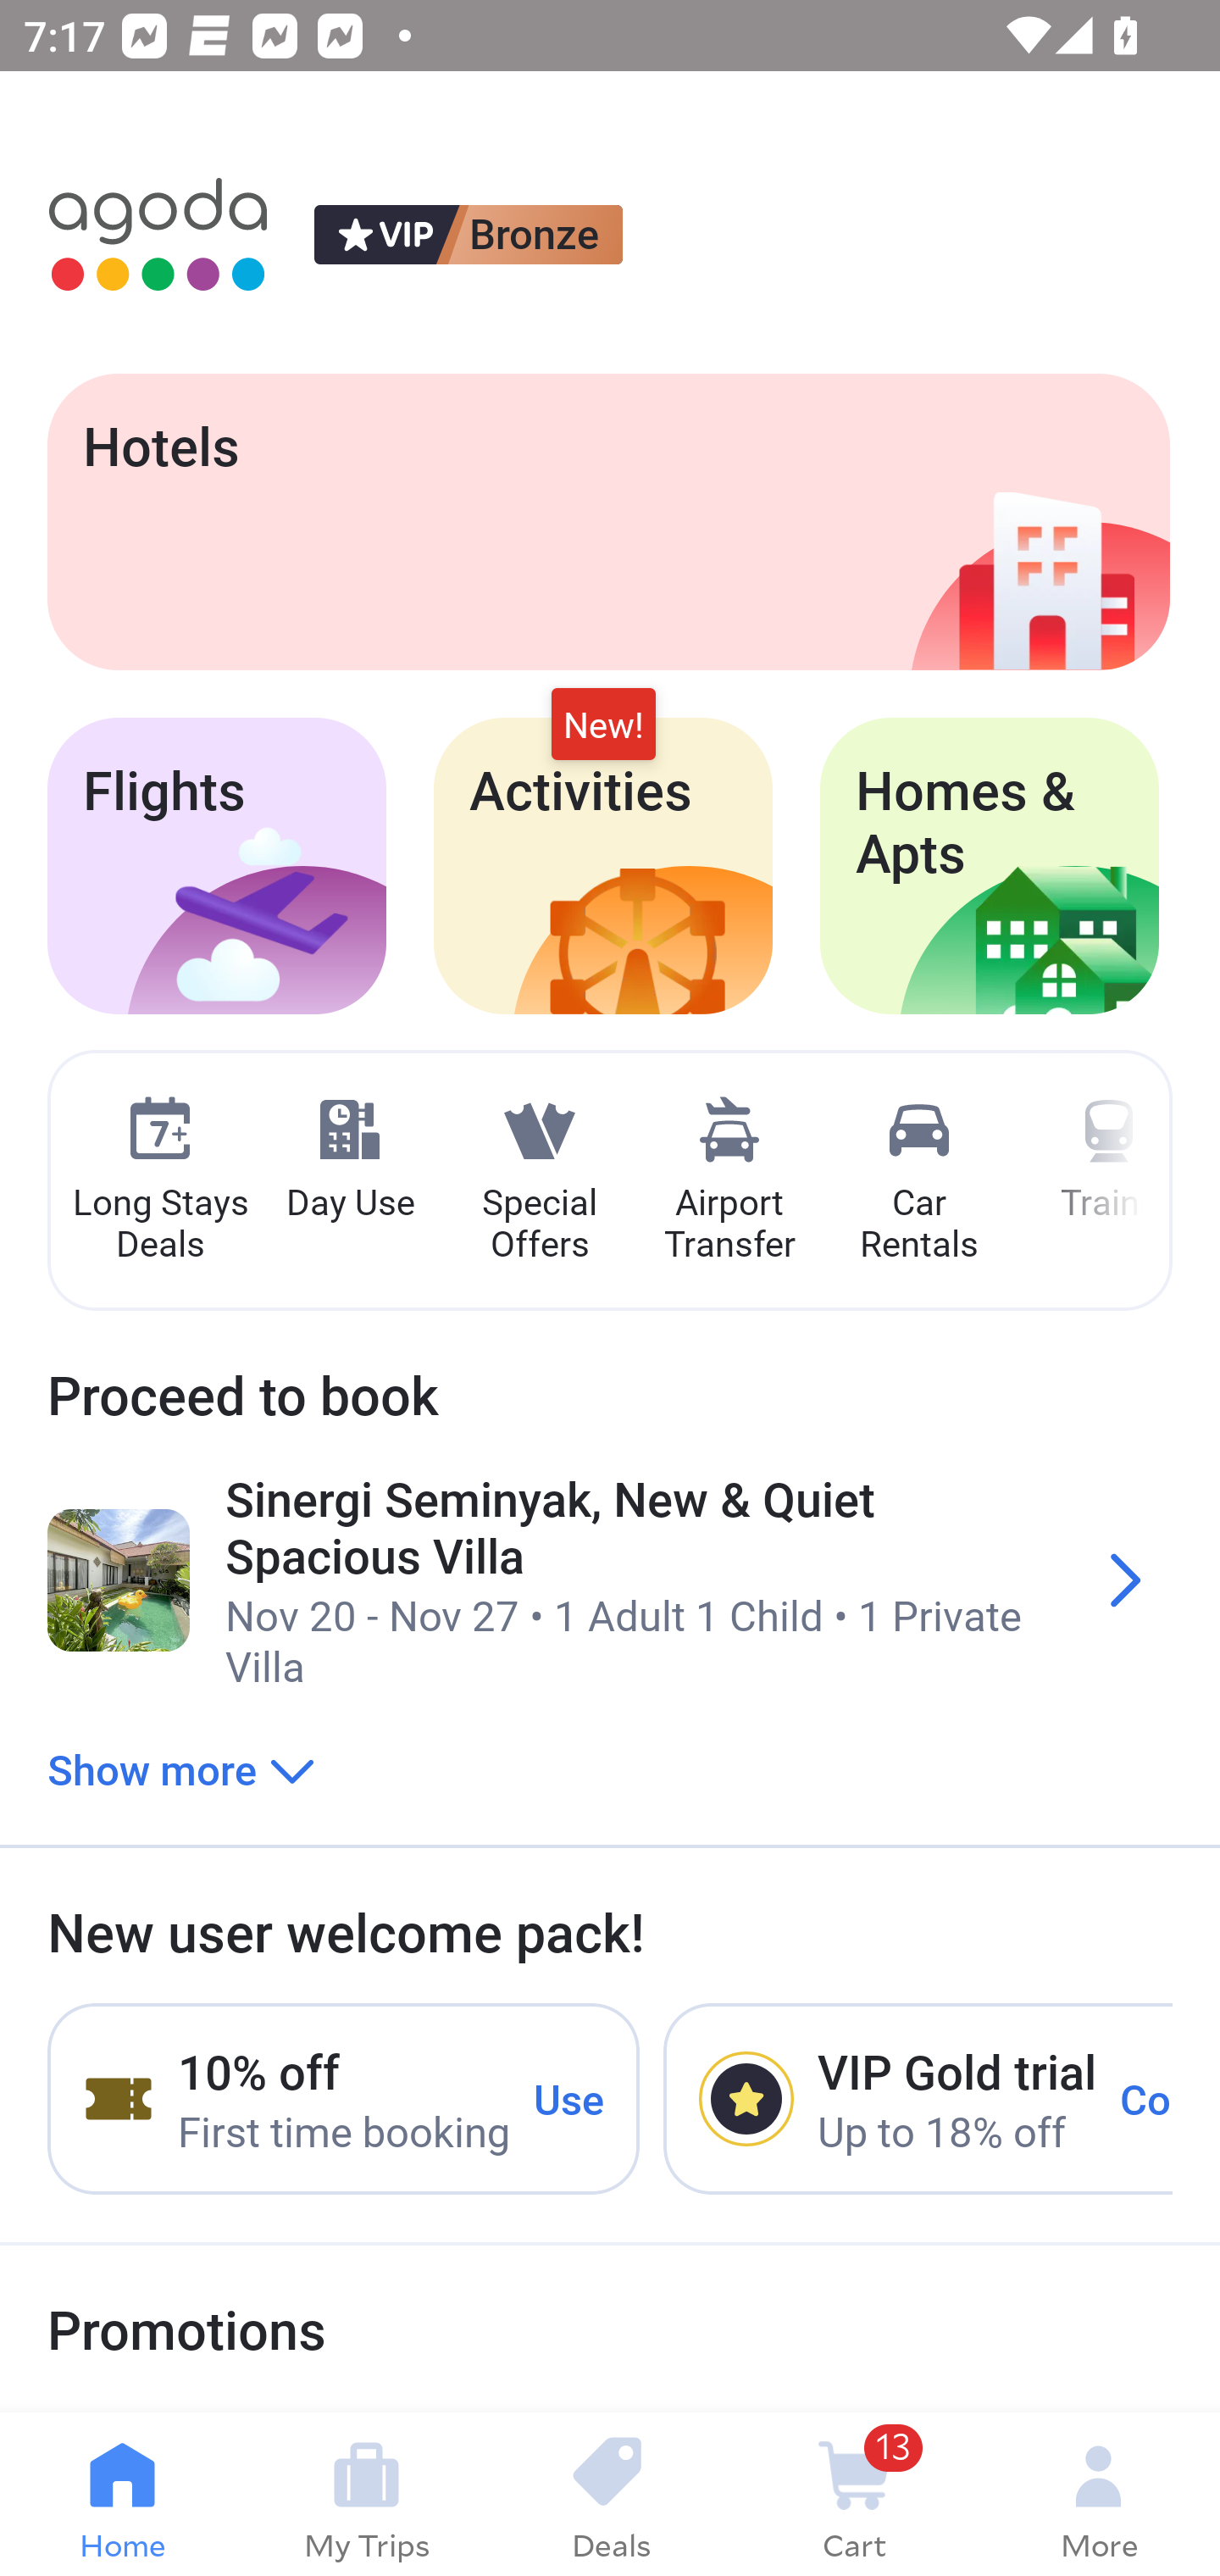 The image size is (1220, 2576). Describe the element at coordinates (569, 2098) in the screenshot. I see `Use` at that location.